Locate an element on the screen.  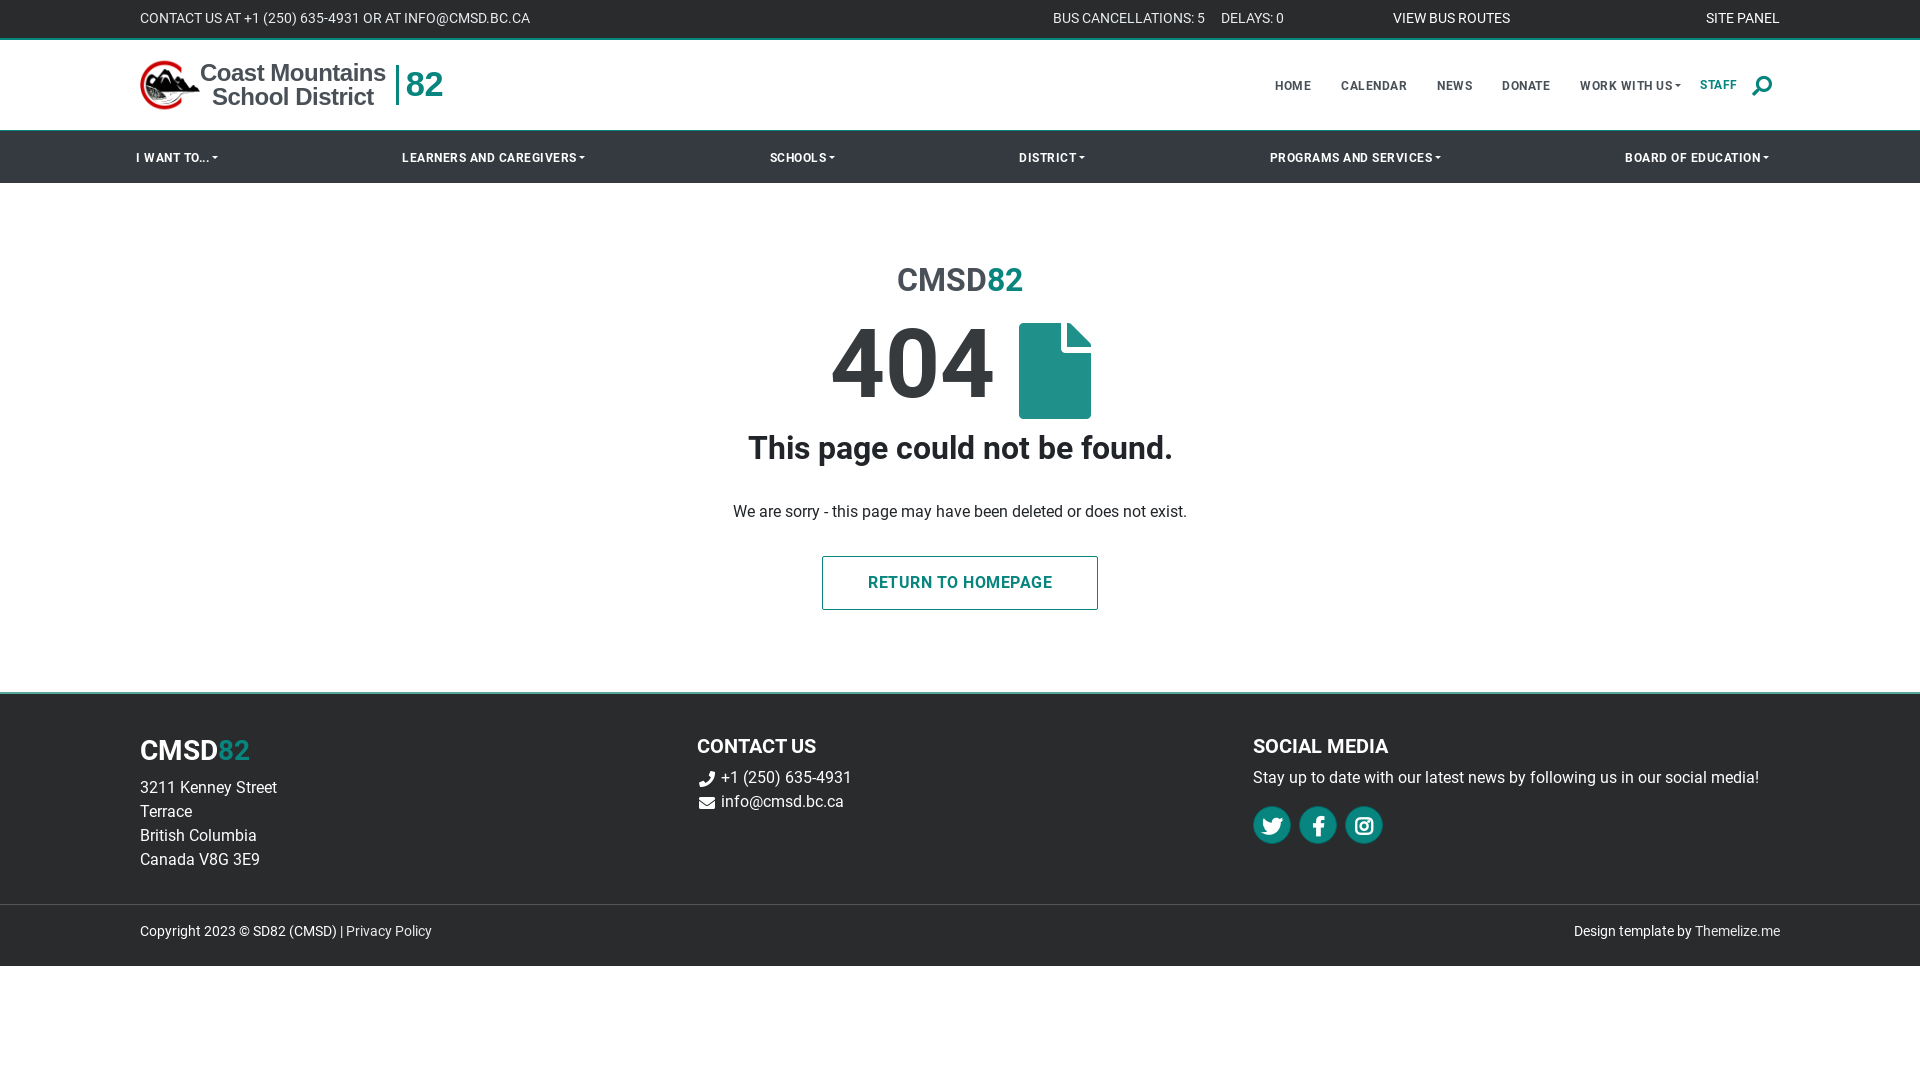
BOARD OF EDUCATION is located at coordinates (1697, 157).